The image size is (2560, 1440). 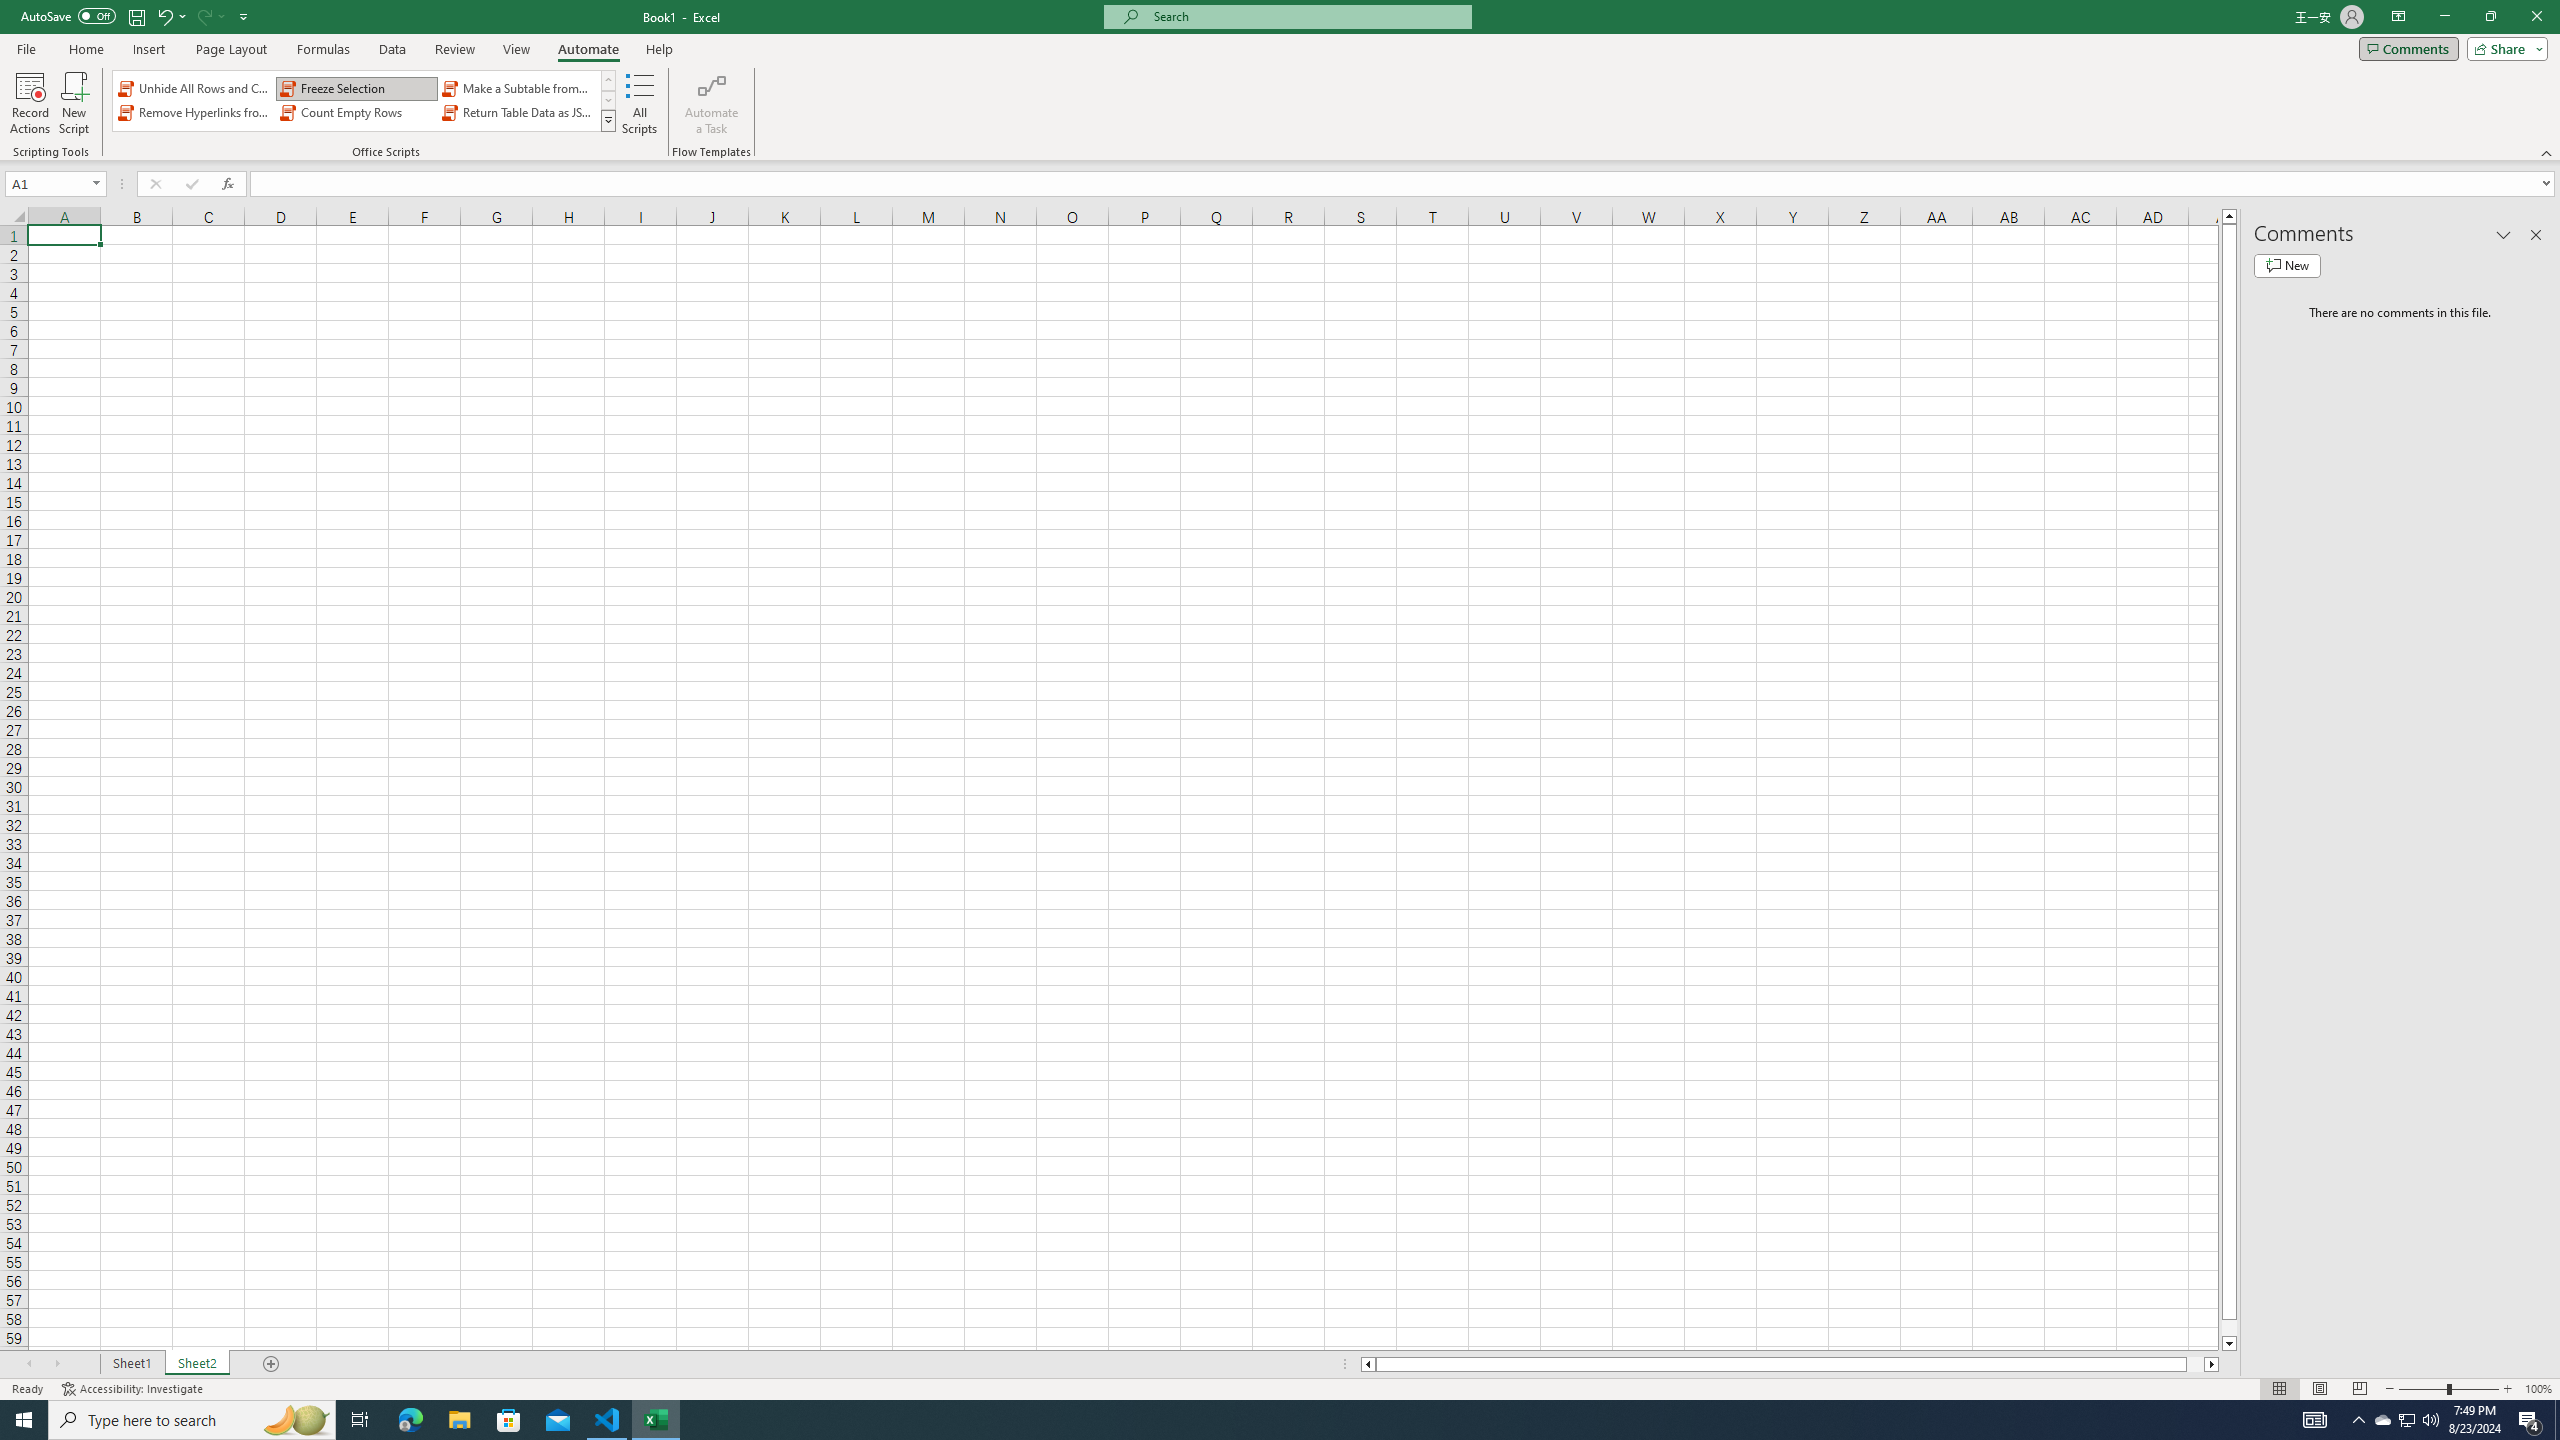 What do you see at coordinates (608, 120) in the screenshot?
I see `Office Scripts` at bounding box center [608, 120].